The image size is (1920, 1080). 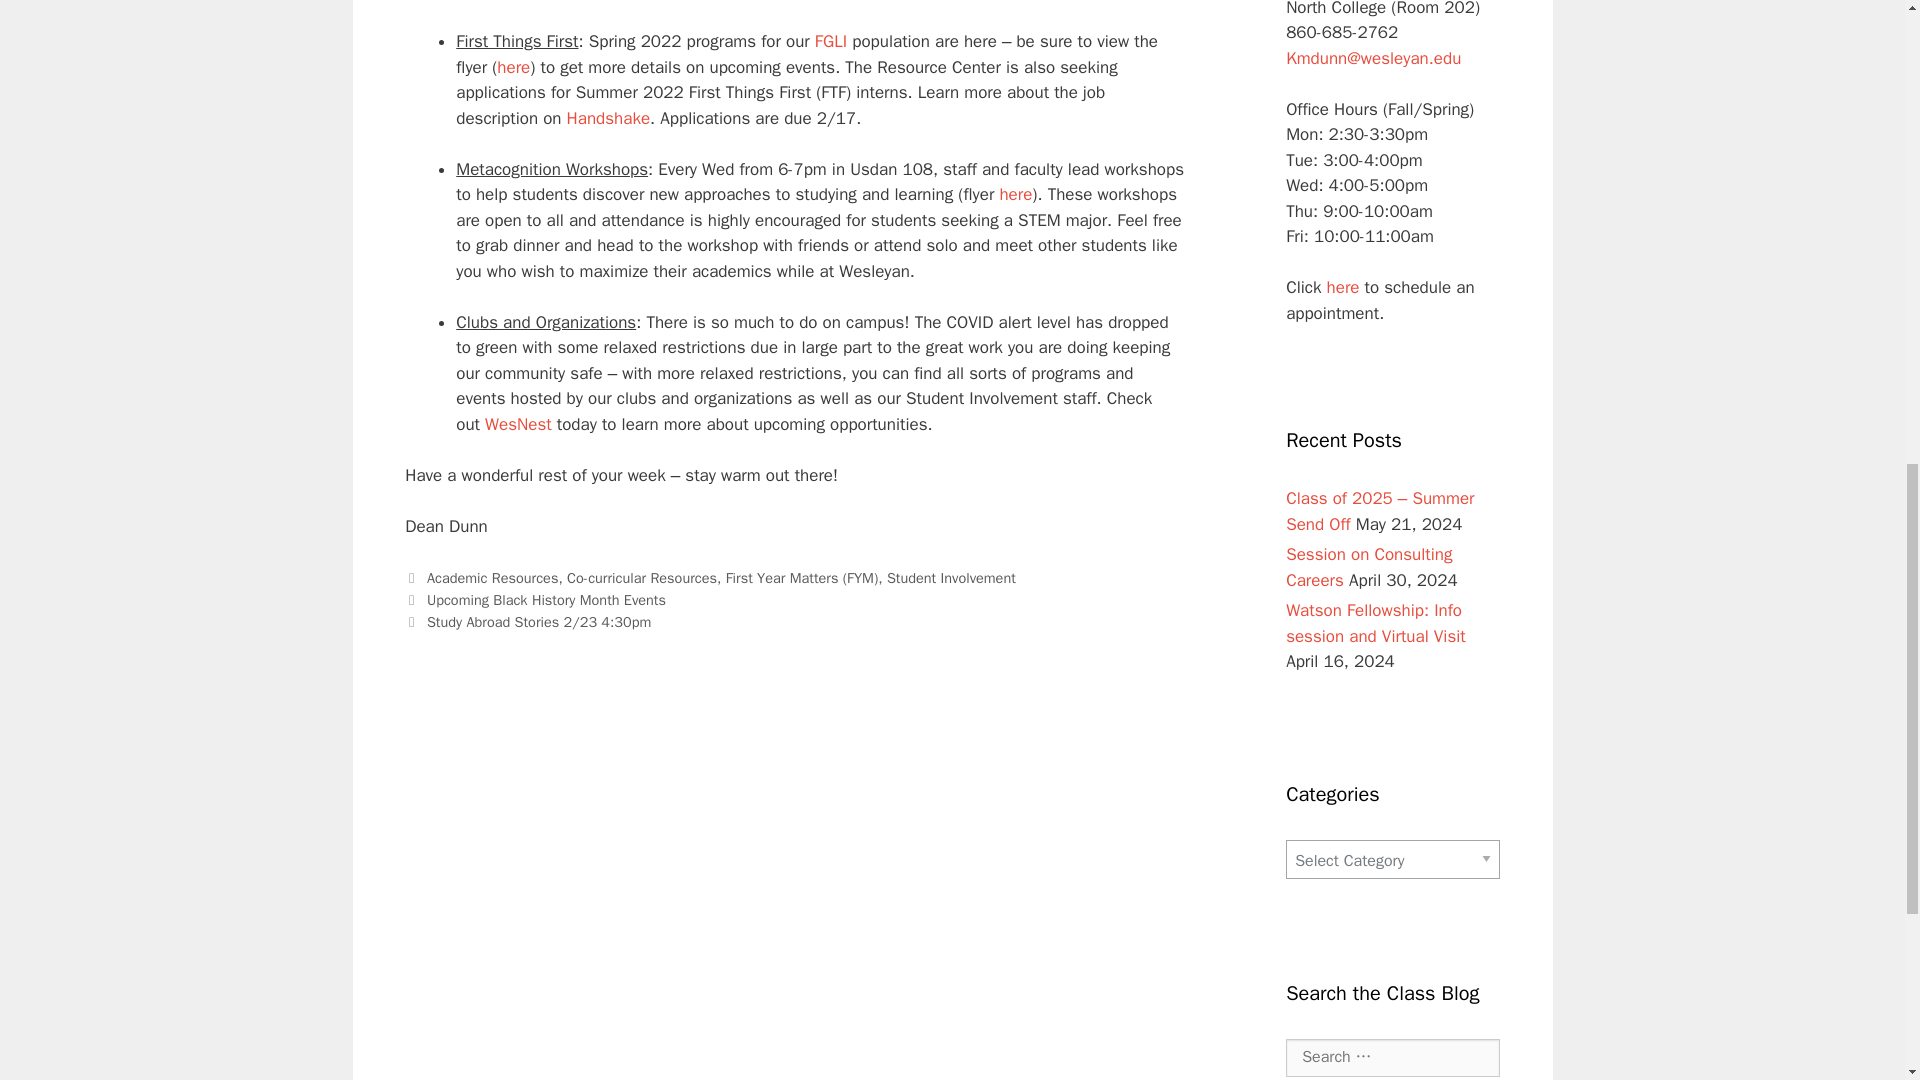 What do you see at coordinates (830, 41) in the screenshot?
I see `FGLI` at bounding box center [830, 41].